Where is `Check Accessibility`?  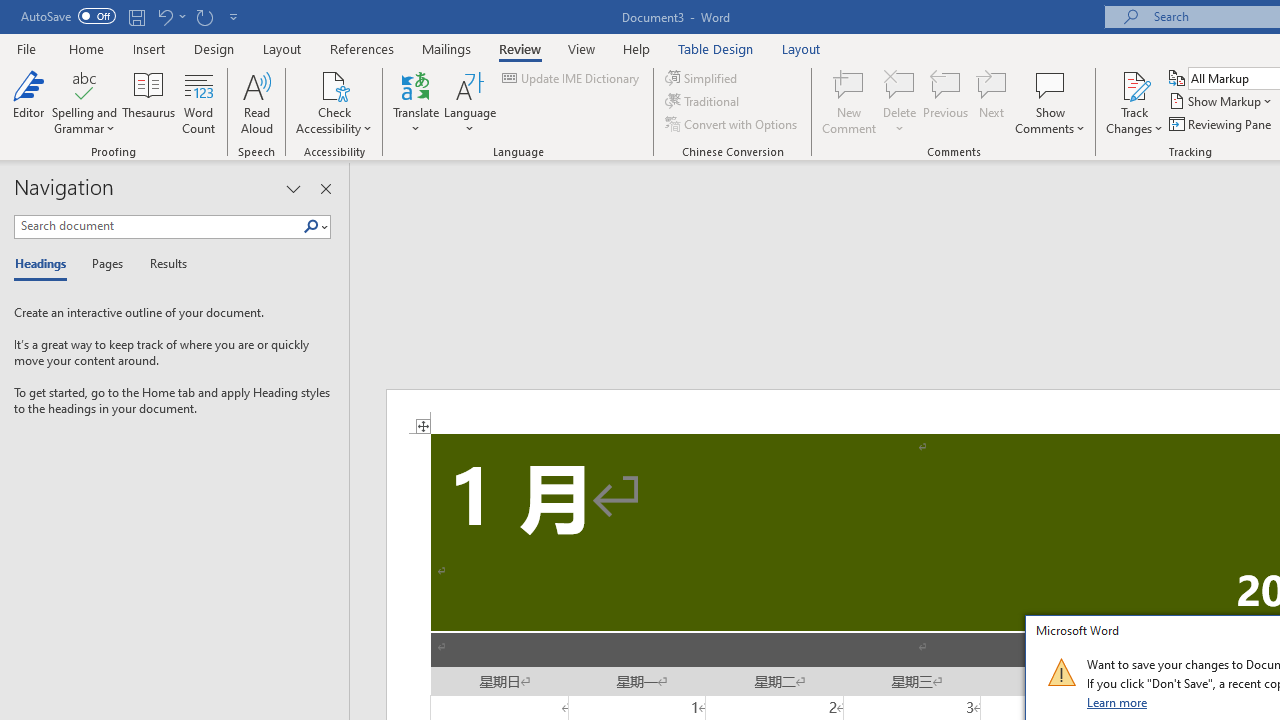 Check Accessibility is located at coordinates (334, 84).